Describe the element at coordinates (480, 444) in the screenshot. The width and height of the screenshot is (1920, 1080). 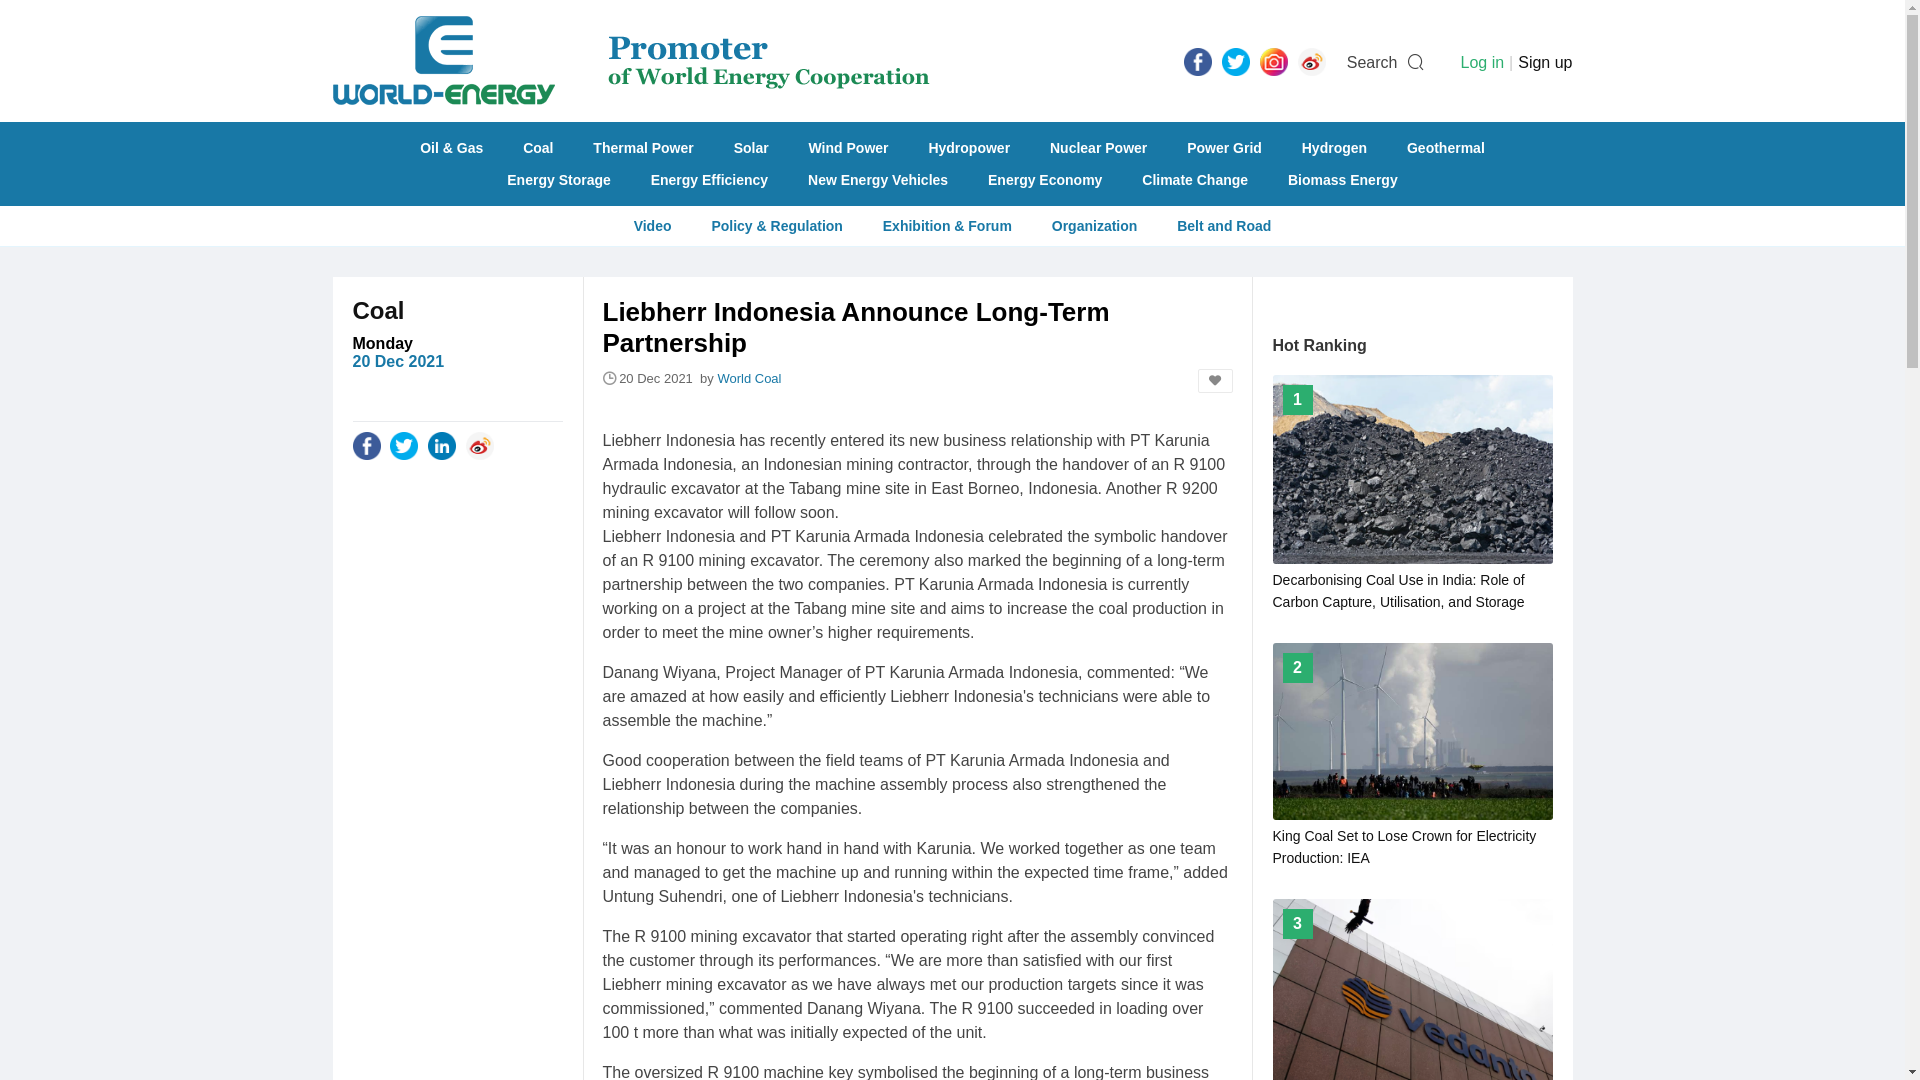
I see `Share on Weibo` at that location.